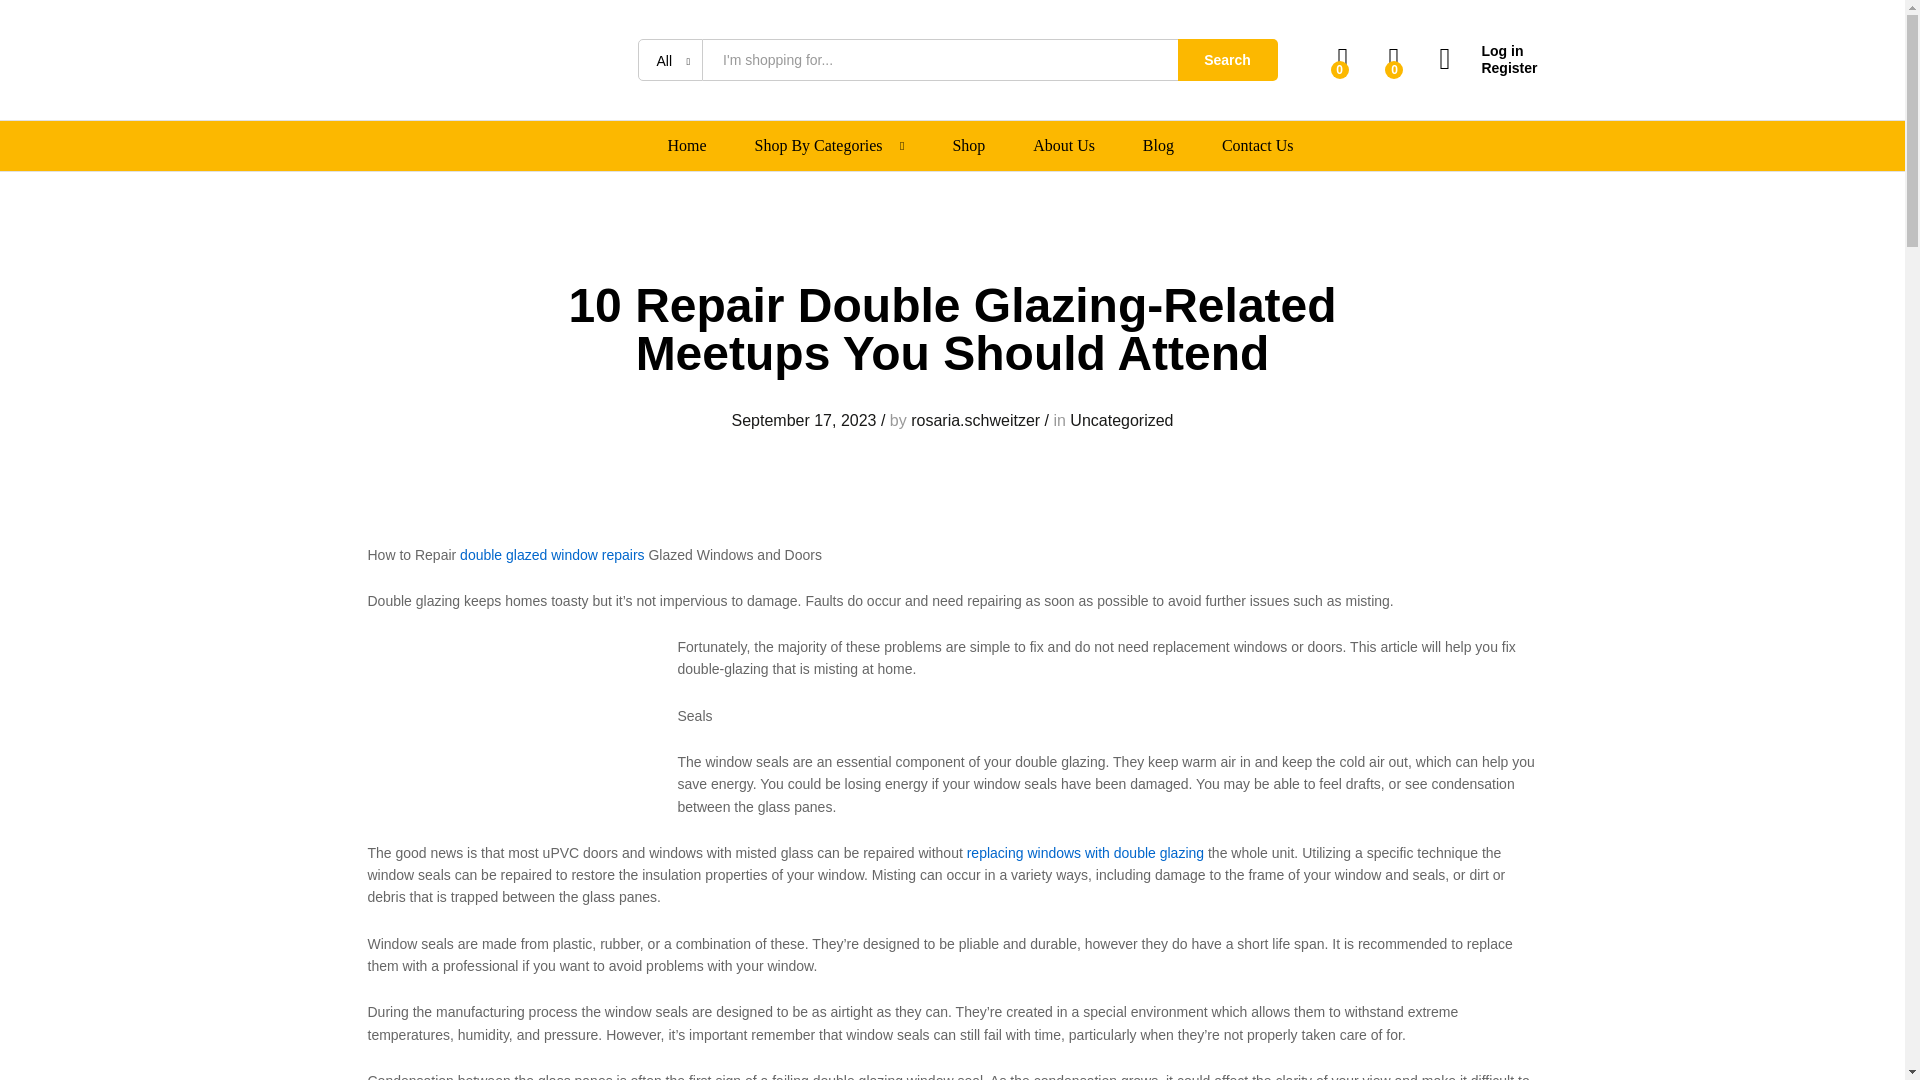 The width and height of the screenshot is (1920, 1080). Describe the element at coordinates (968, 146) in the screenshot. I see `Shop` at that location.